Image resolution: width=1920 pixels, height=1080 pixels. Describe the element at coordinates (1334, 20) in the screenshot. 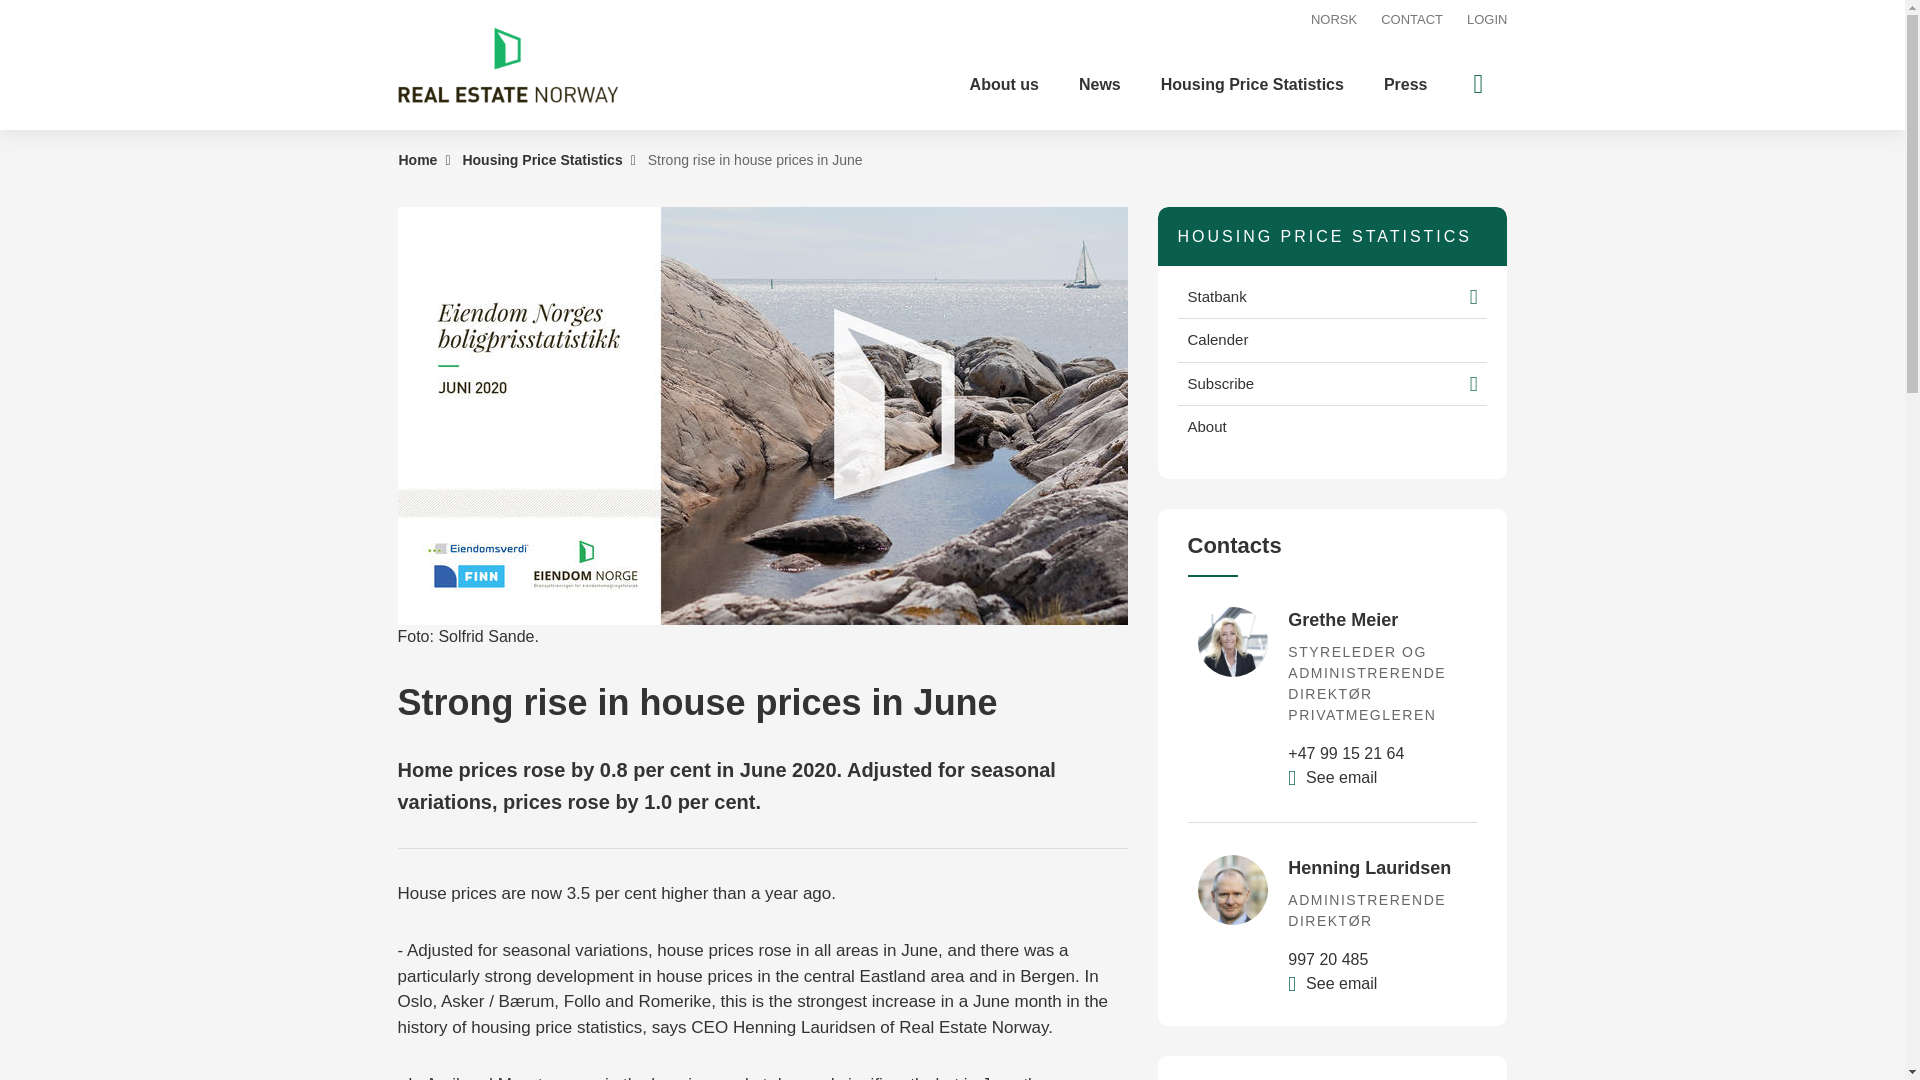

I see `NORSK` at that location.